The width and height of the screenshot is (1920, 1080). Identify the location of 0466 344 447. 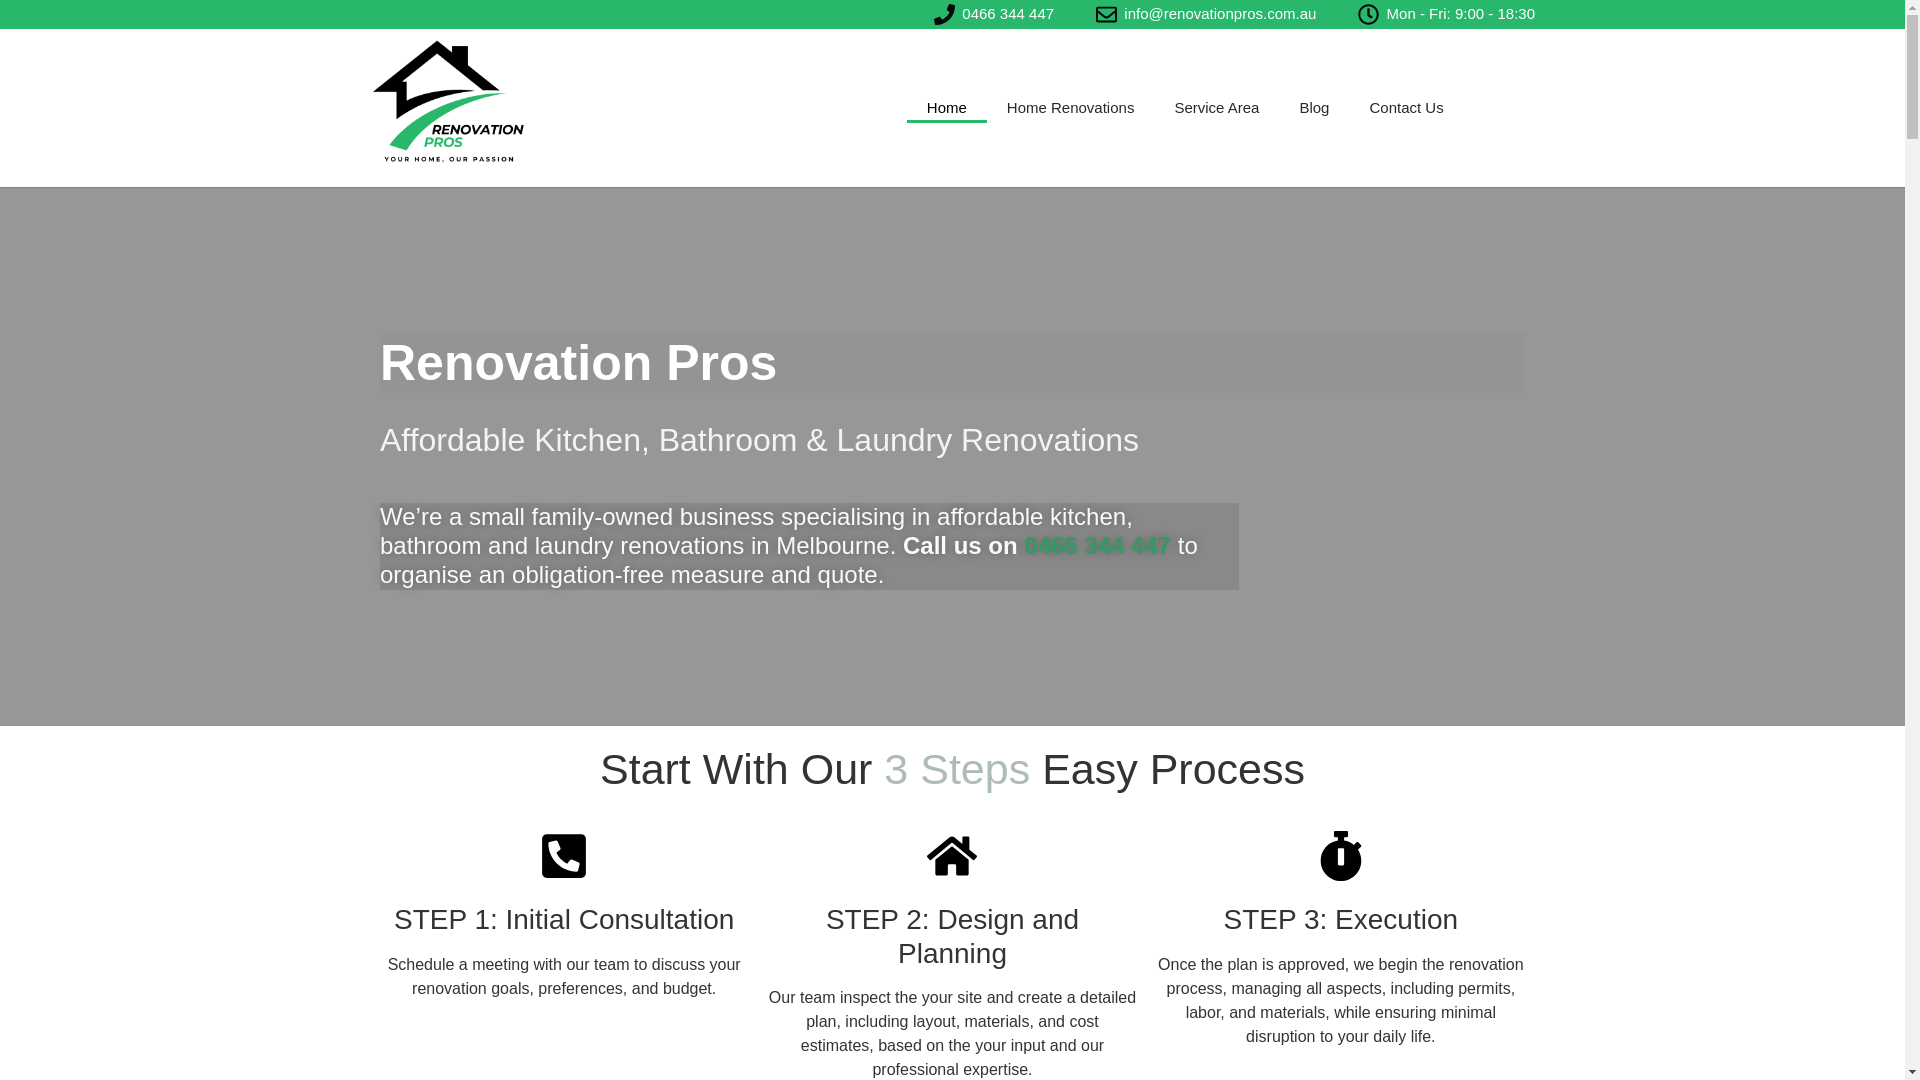
(992, 14).